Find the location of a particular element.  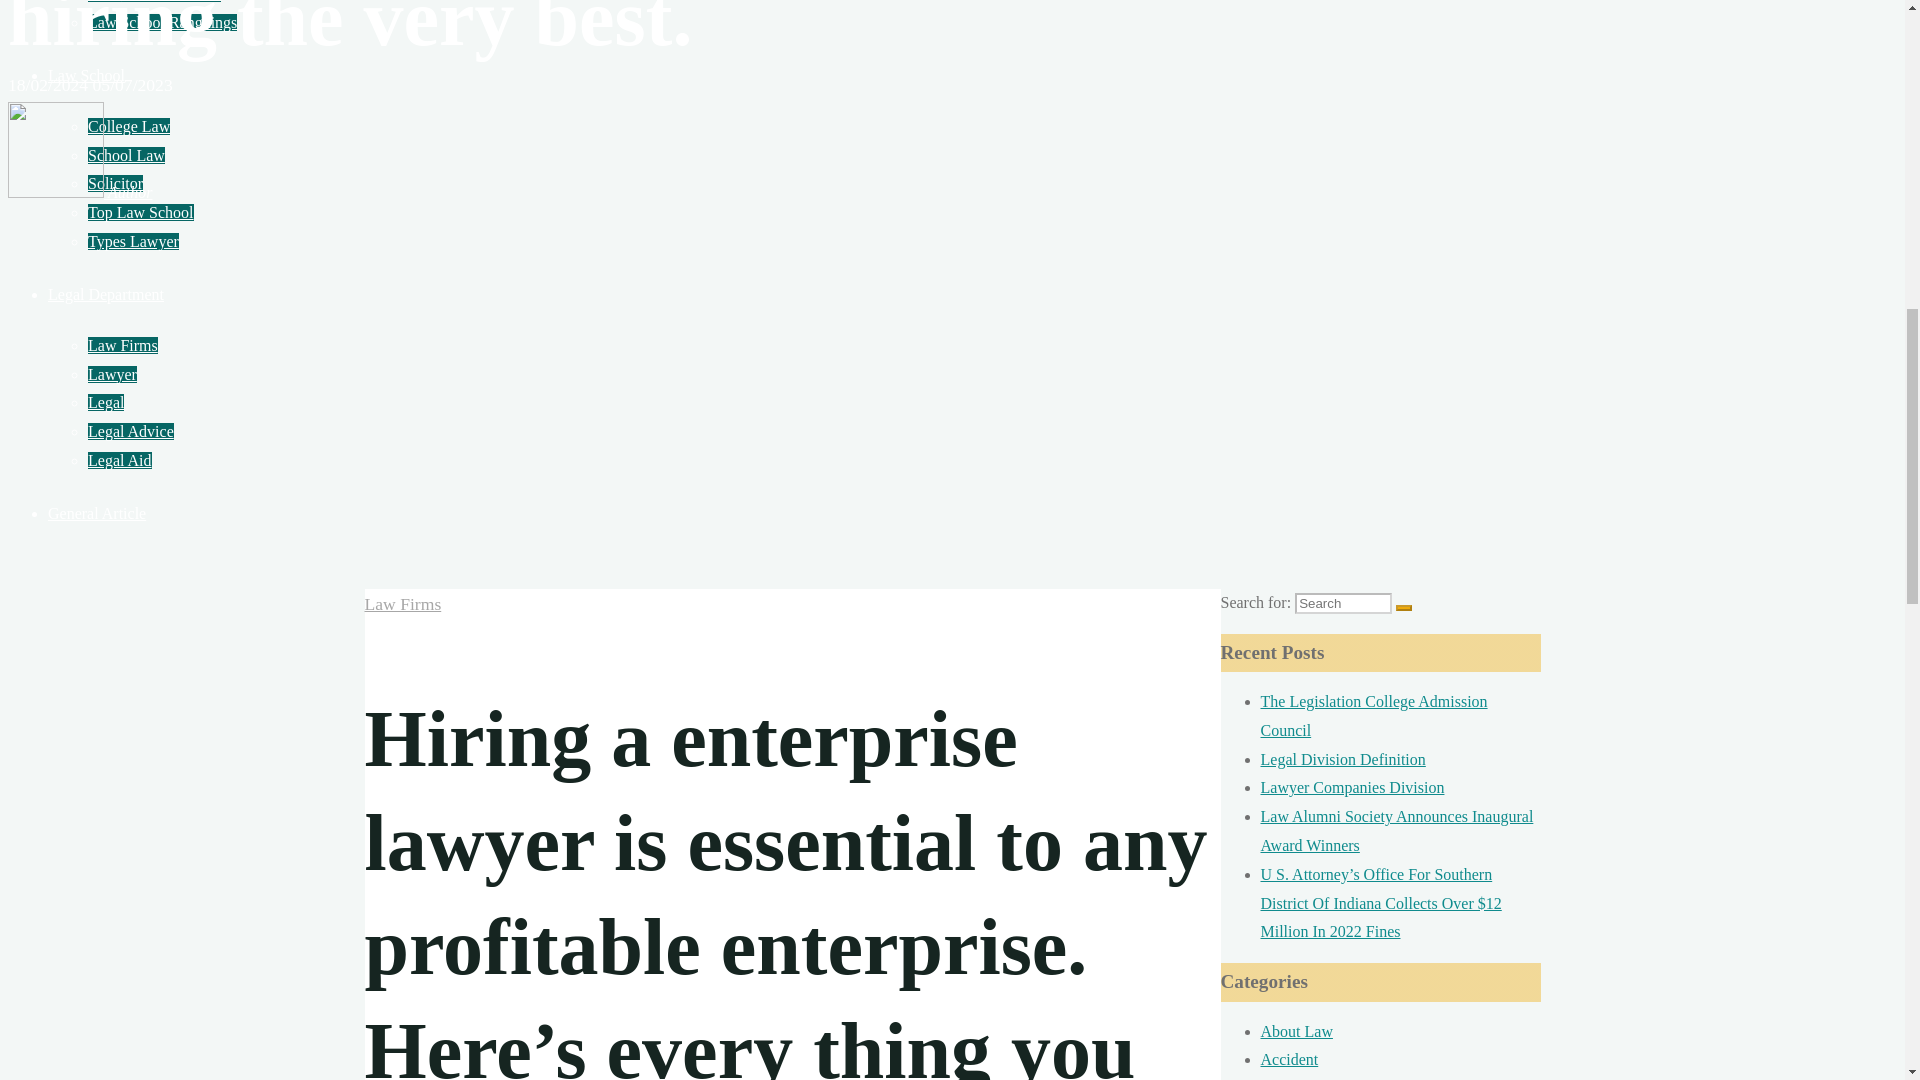

Legal Advice is located at coordinates (131, 431).